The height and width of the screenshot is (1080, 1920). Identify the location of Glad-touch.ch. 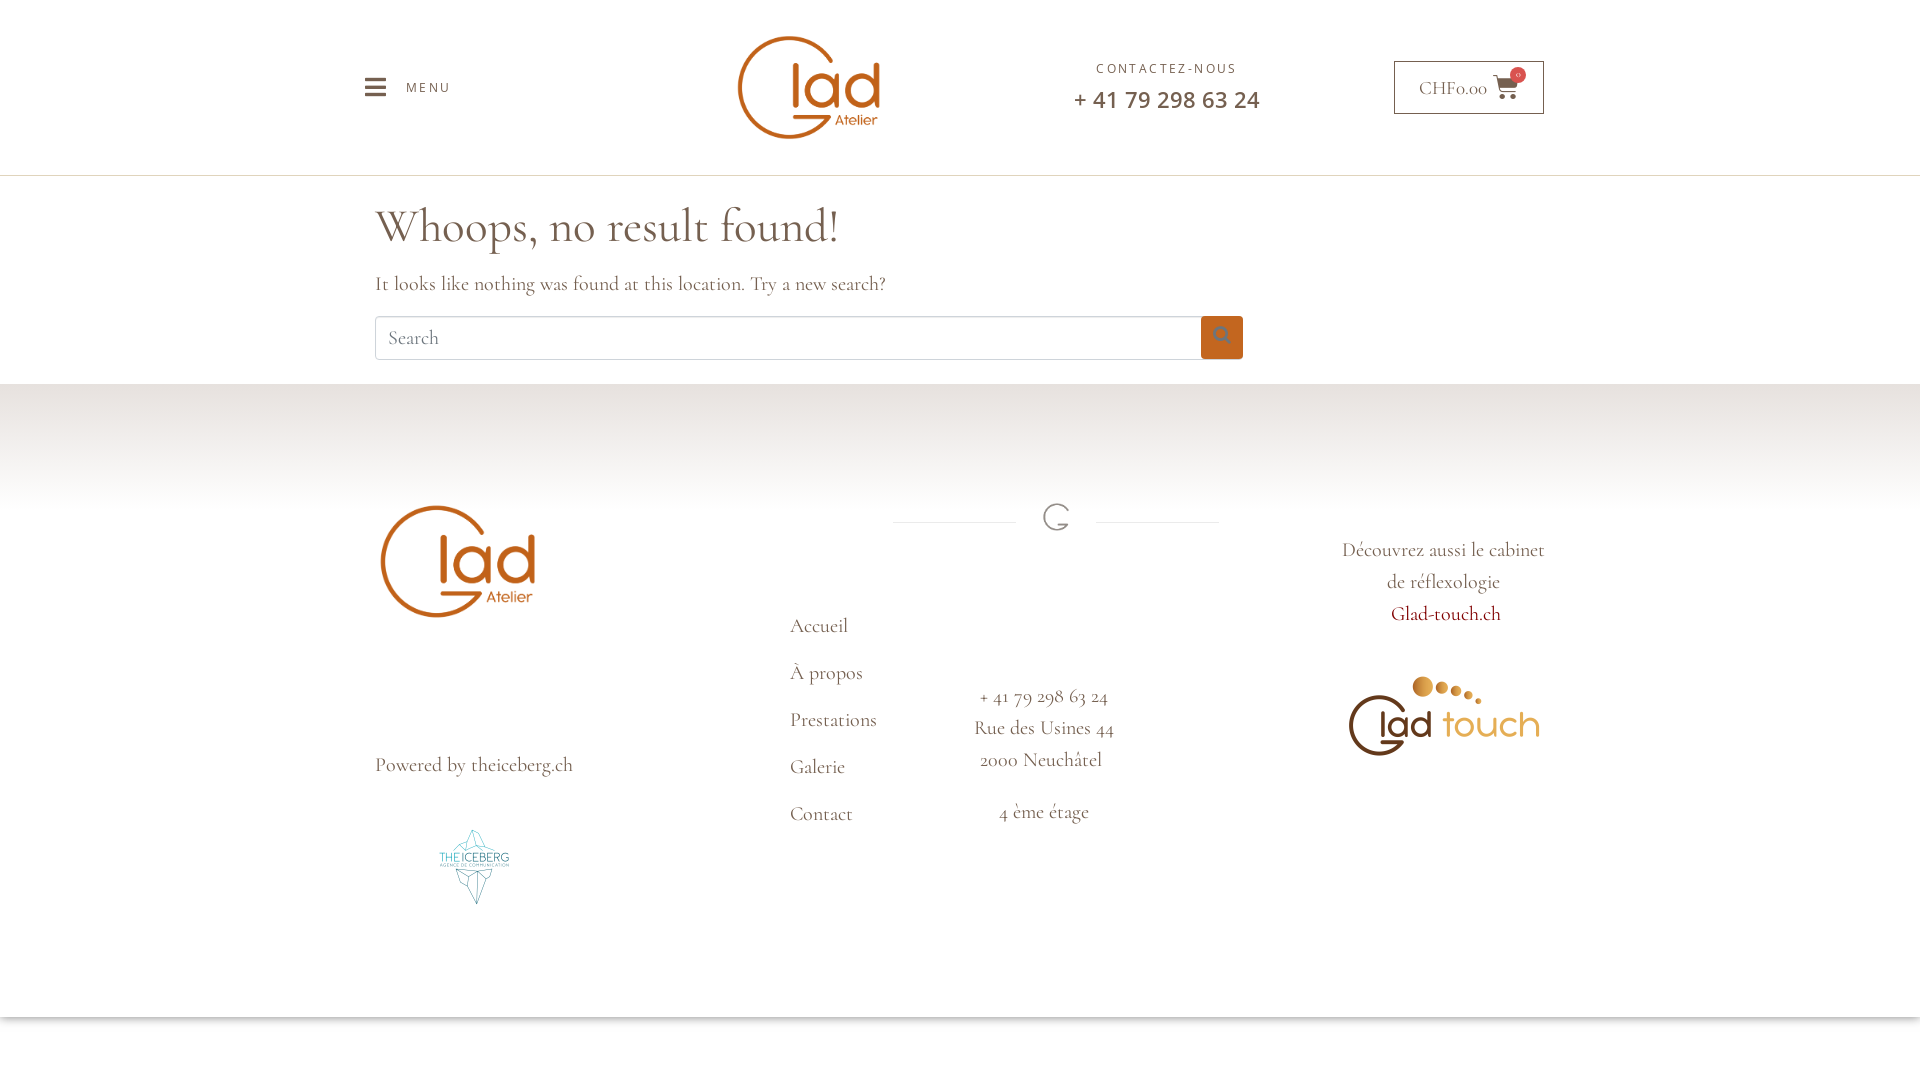
(1446, 614).